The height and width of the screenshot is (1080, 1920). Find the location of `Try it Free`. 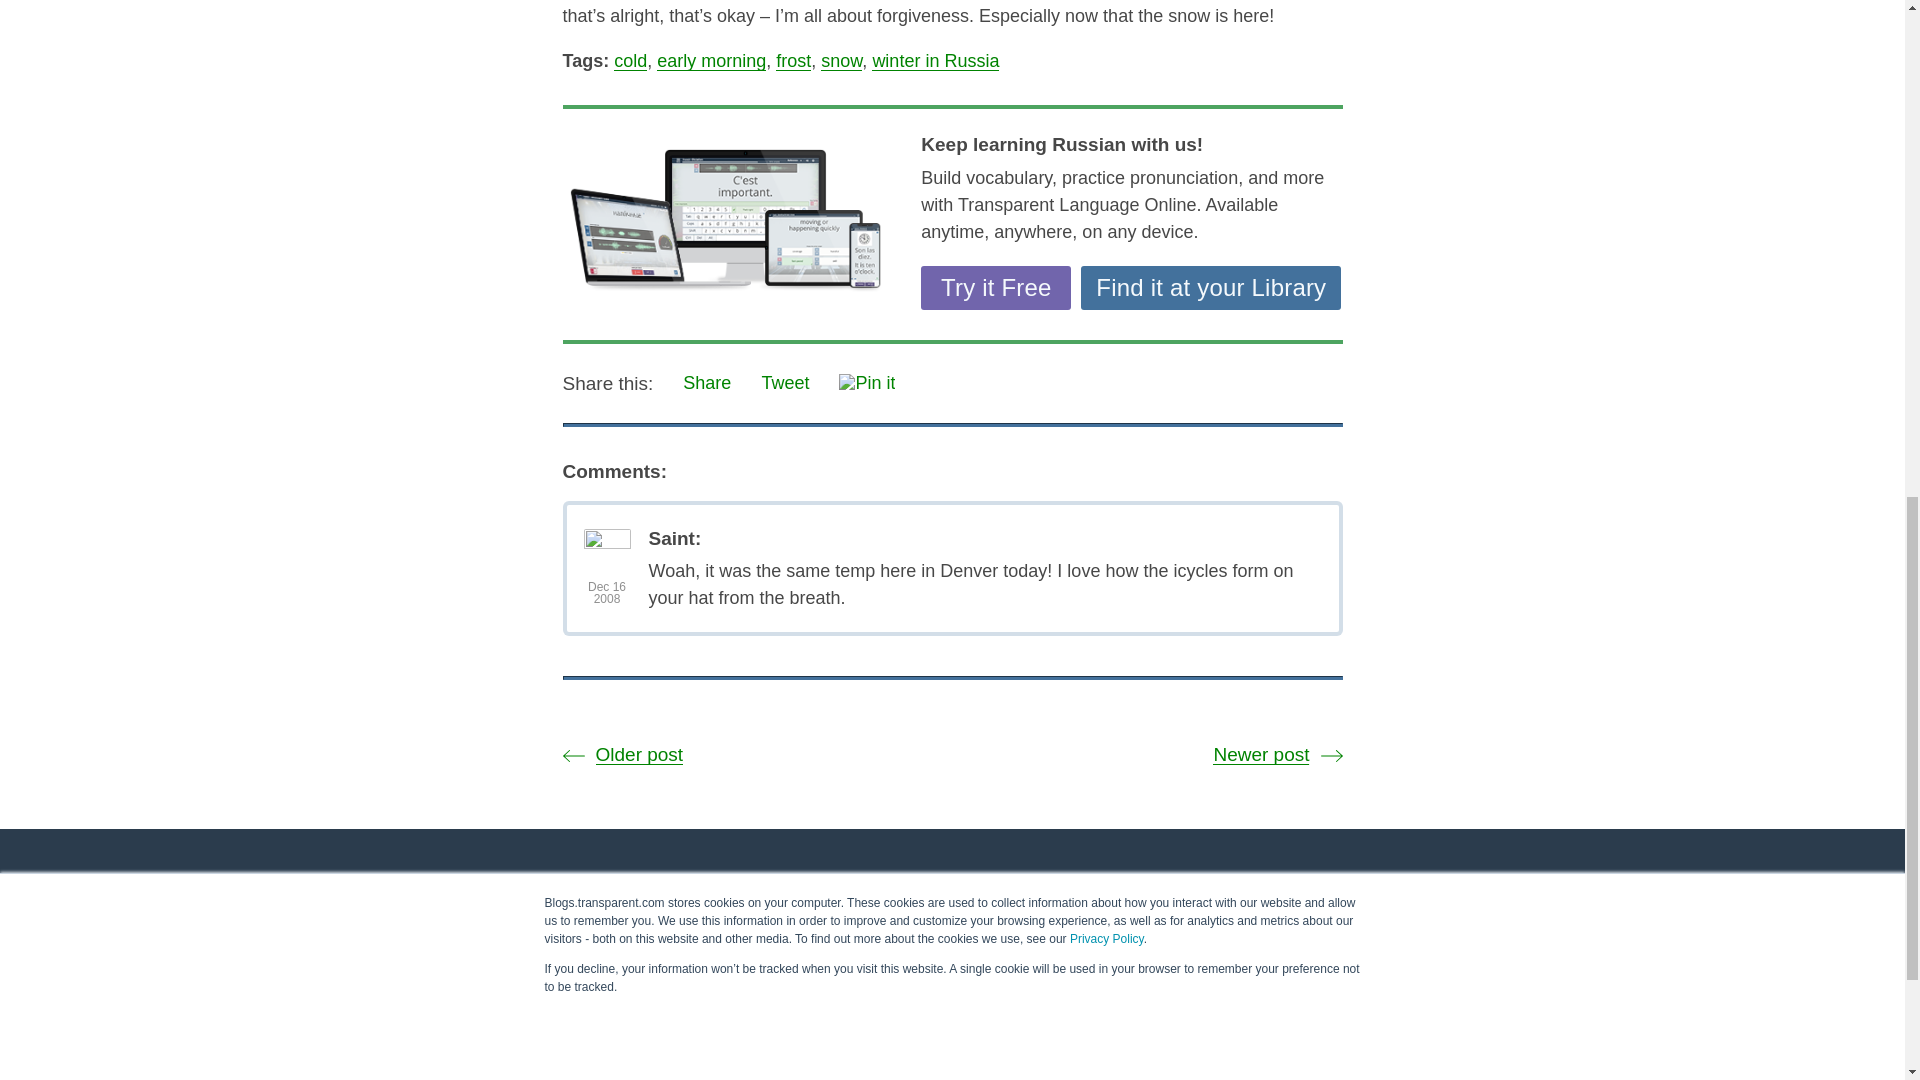

Try it Free is located at coordinates (996, 287).